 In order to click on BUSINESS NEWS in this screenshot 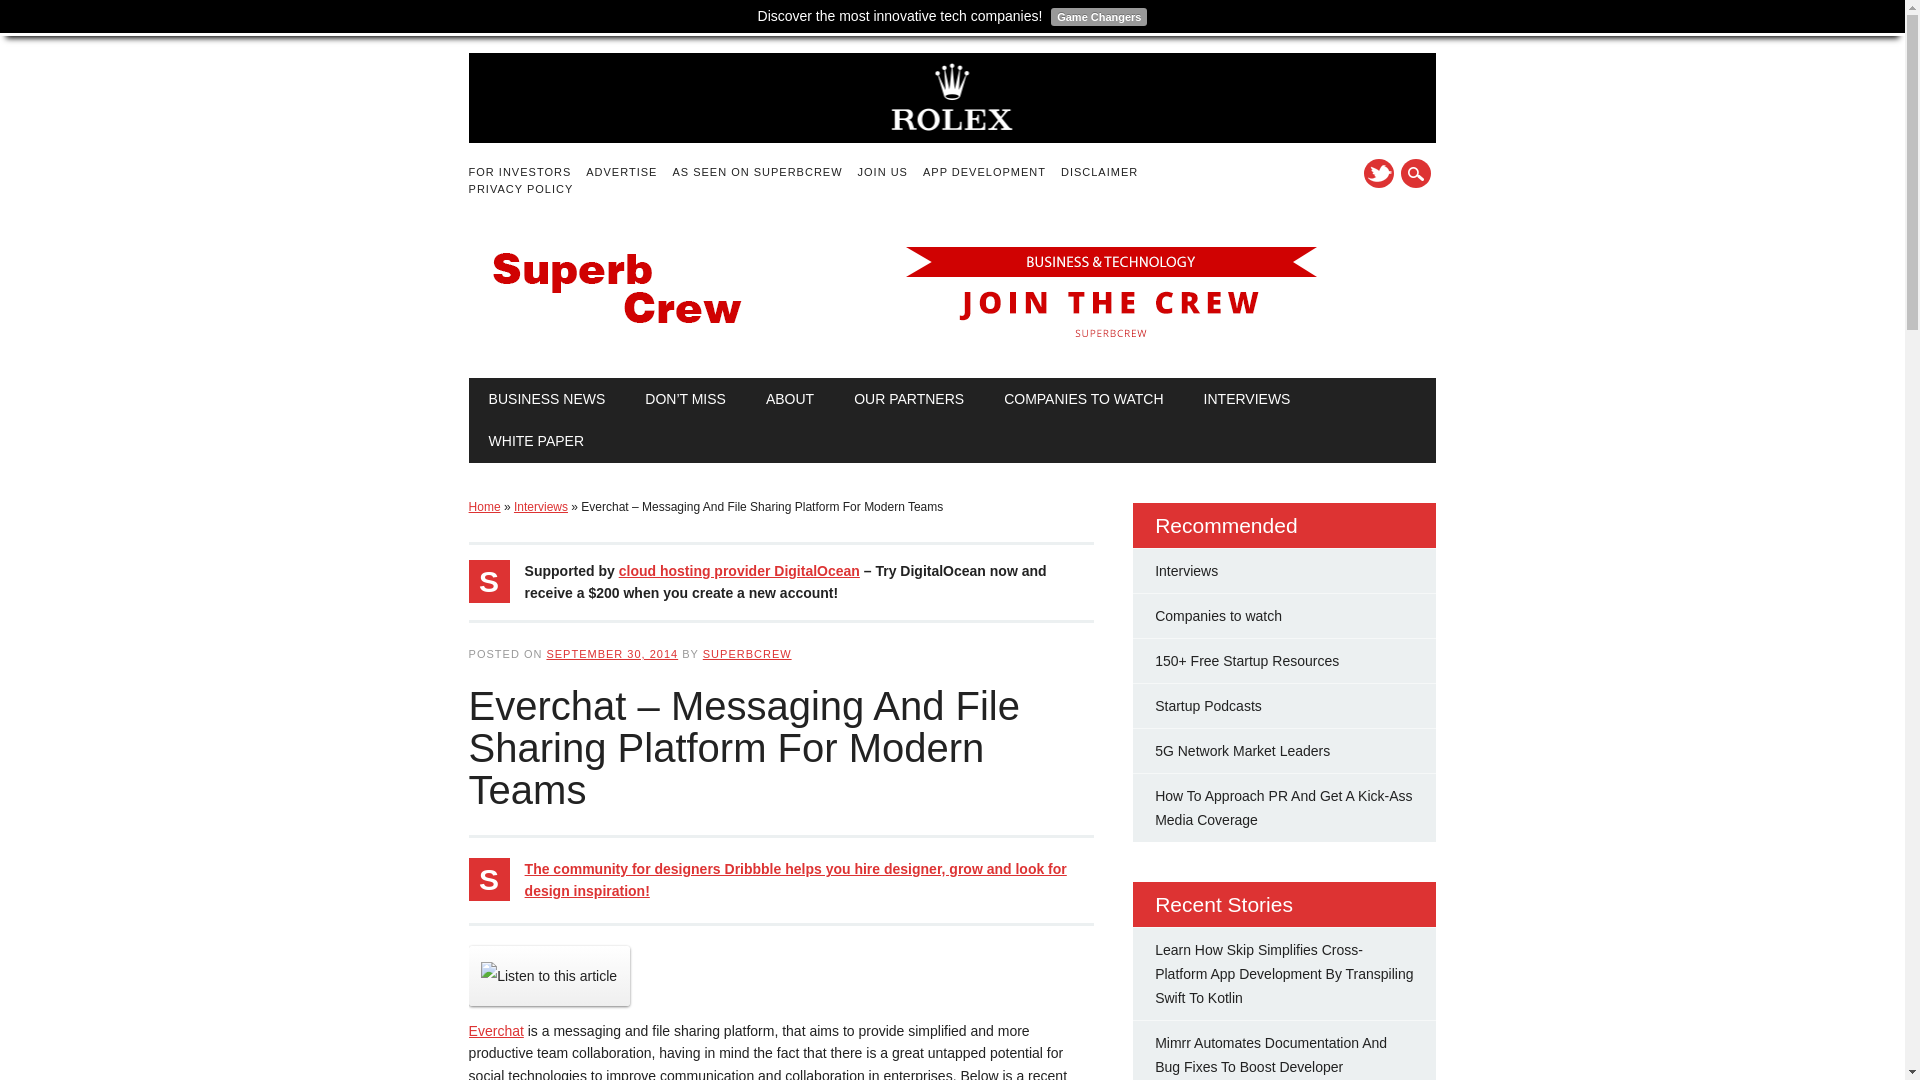, I will do `click(546, 399)`.